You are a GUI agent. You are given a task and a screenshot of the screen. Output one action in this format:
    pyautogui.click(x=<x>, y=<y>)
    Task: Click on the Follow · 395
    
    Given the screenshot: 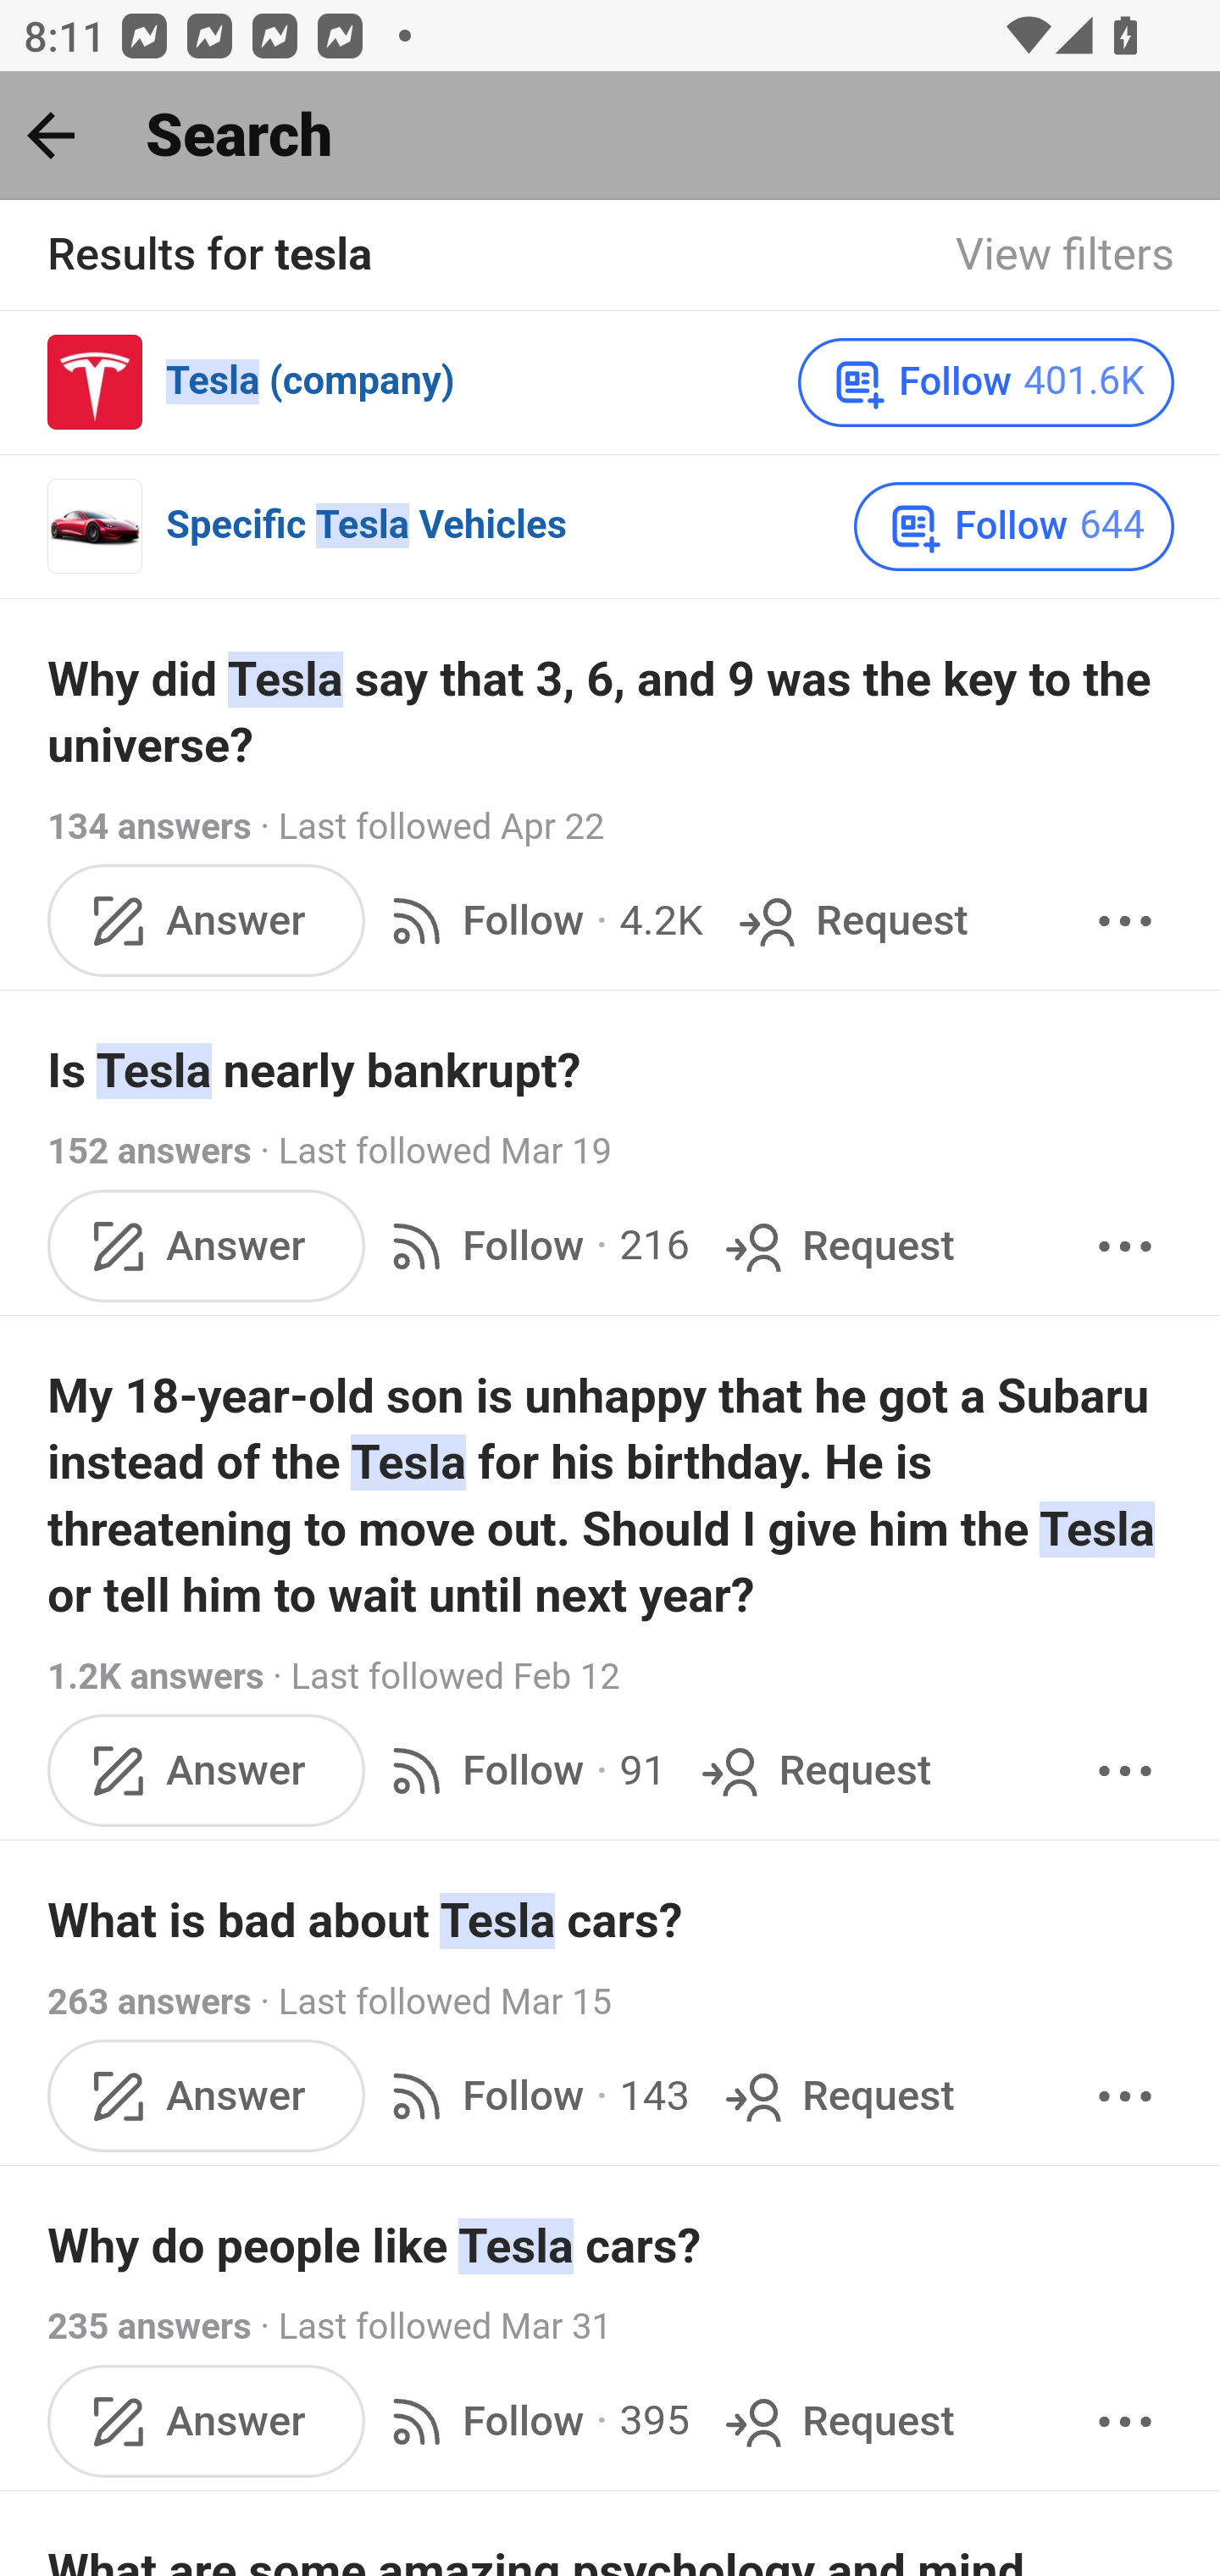 What is the action you would take?
    pyautogui.click(x=534, y=2422)
    